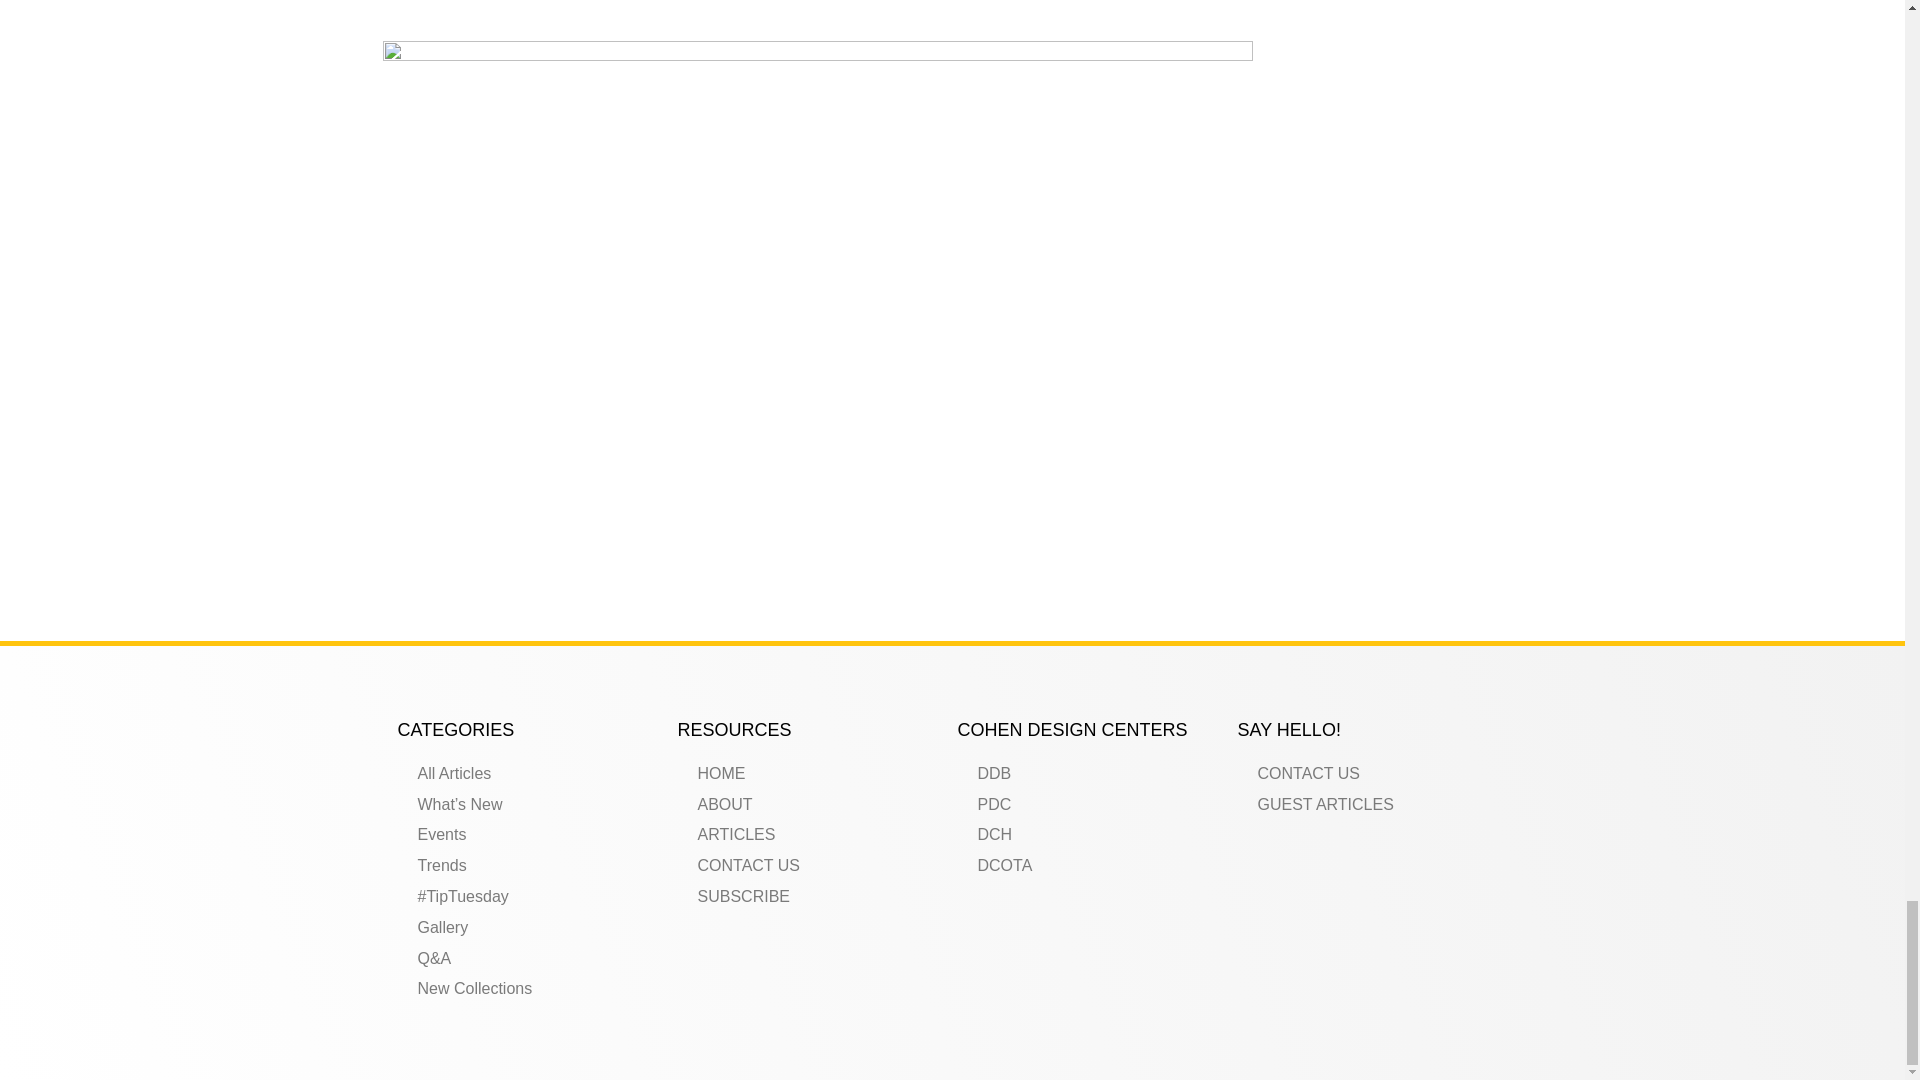 The width and height of the screenshot is (1920, 1080). What do you see at coordinates (532, 774) in the screenshot?
I see `All Articles` at bounding box center [532, 774].